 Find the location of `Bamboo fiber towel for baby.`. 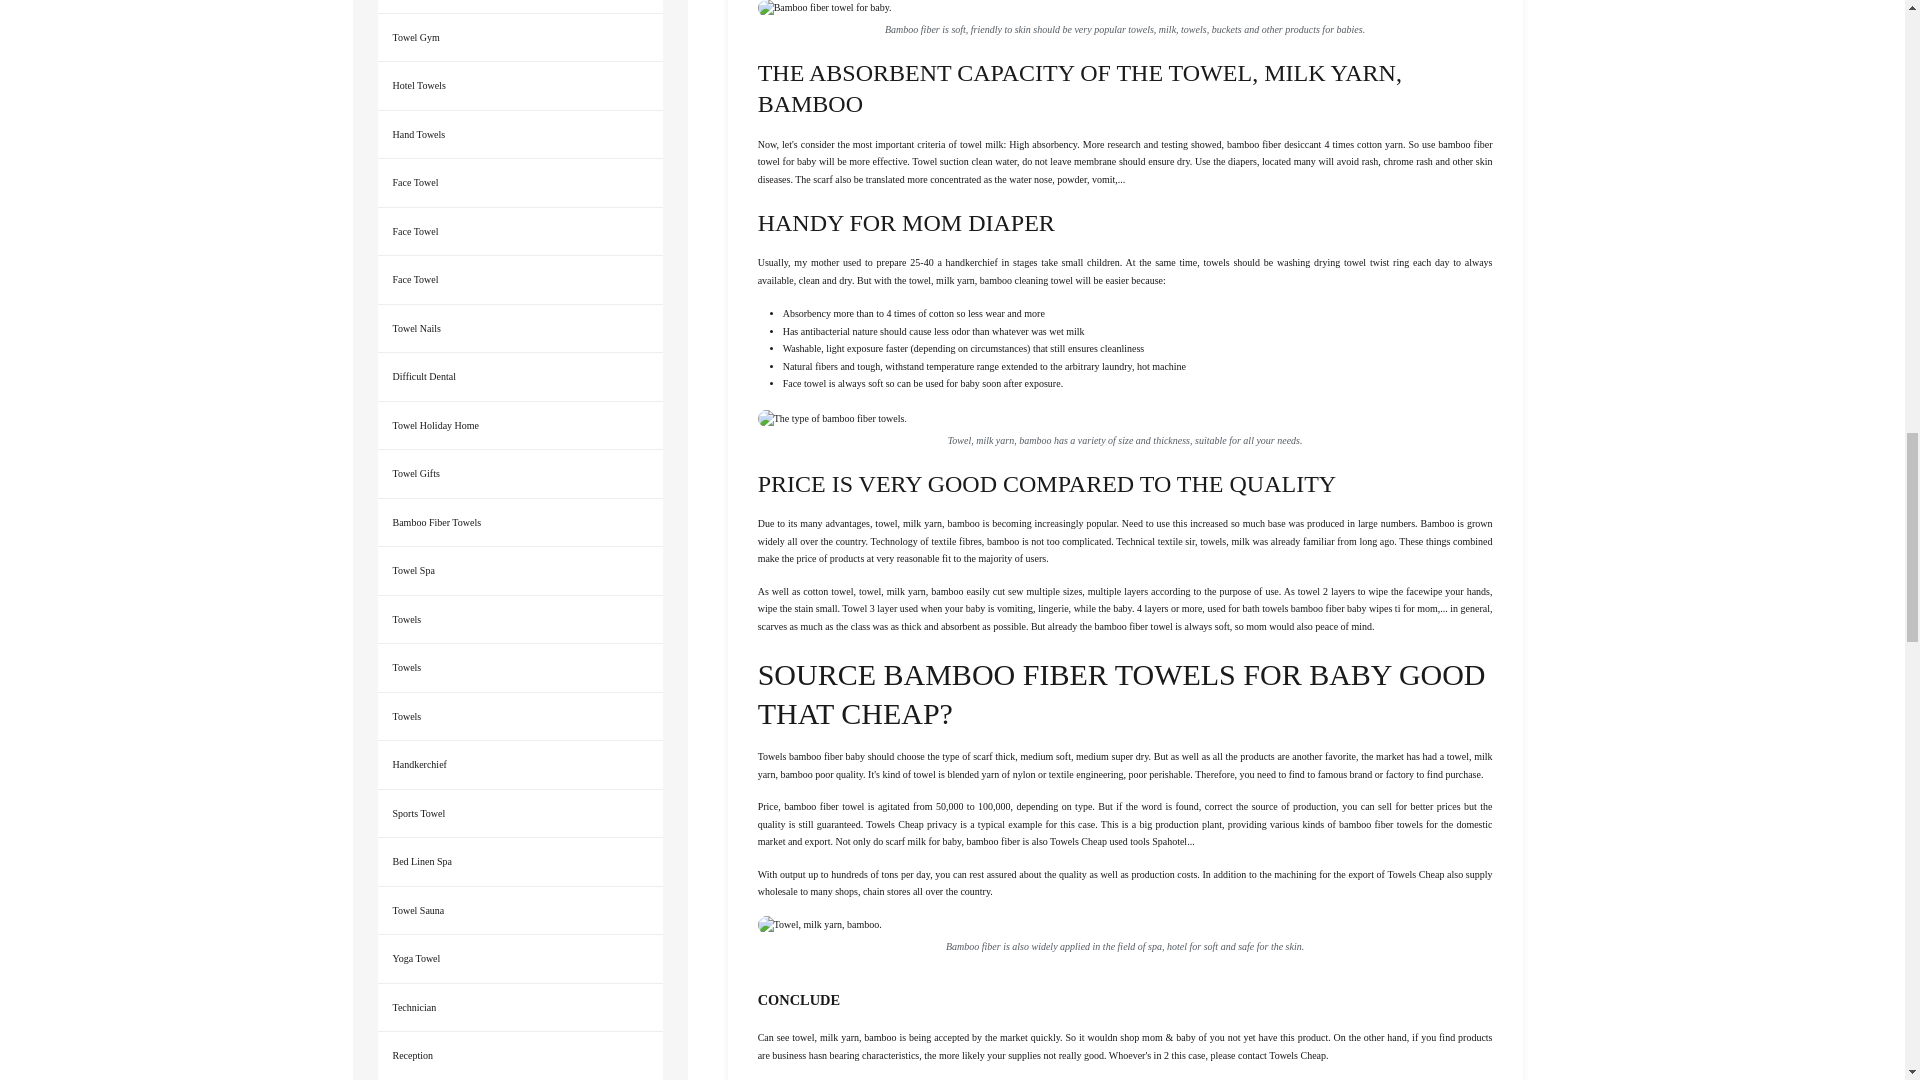

Bamboo fiber towel for baby. is located at coordinates (825, 8).